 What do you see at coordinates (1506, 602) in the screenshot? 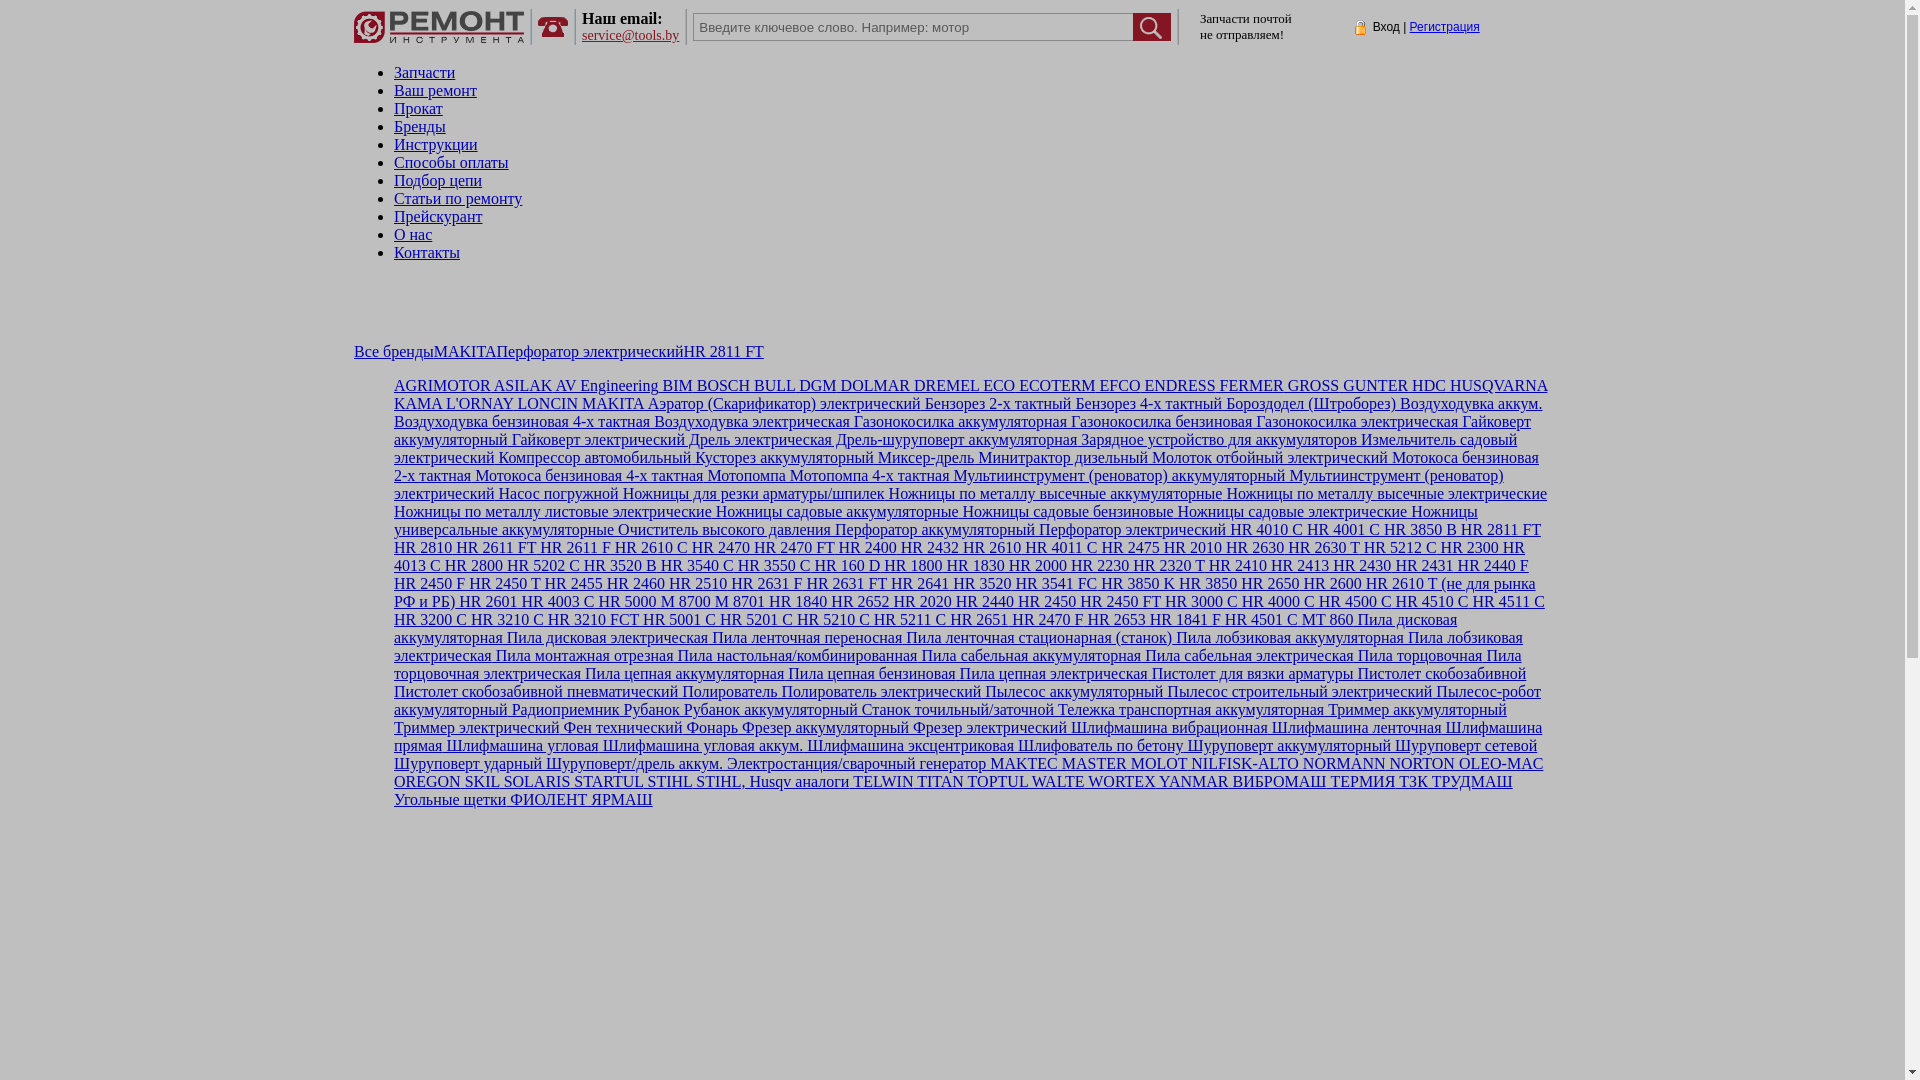
I see `HR 4511 C` at bounding box center [1506, 602].